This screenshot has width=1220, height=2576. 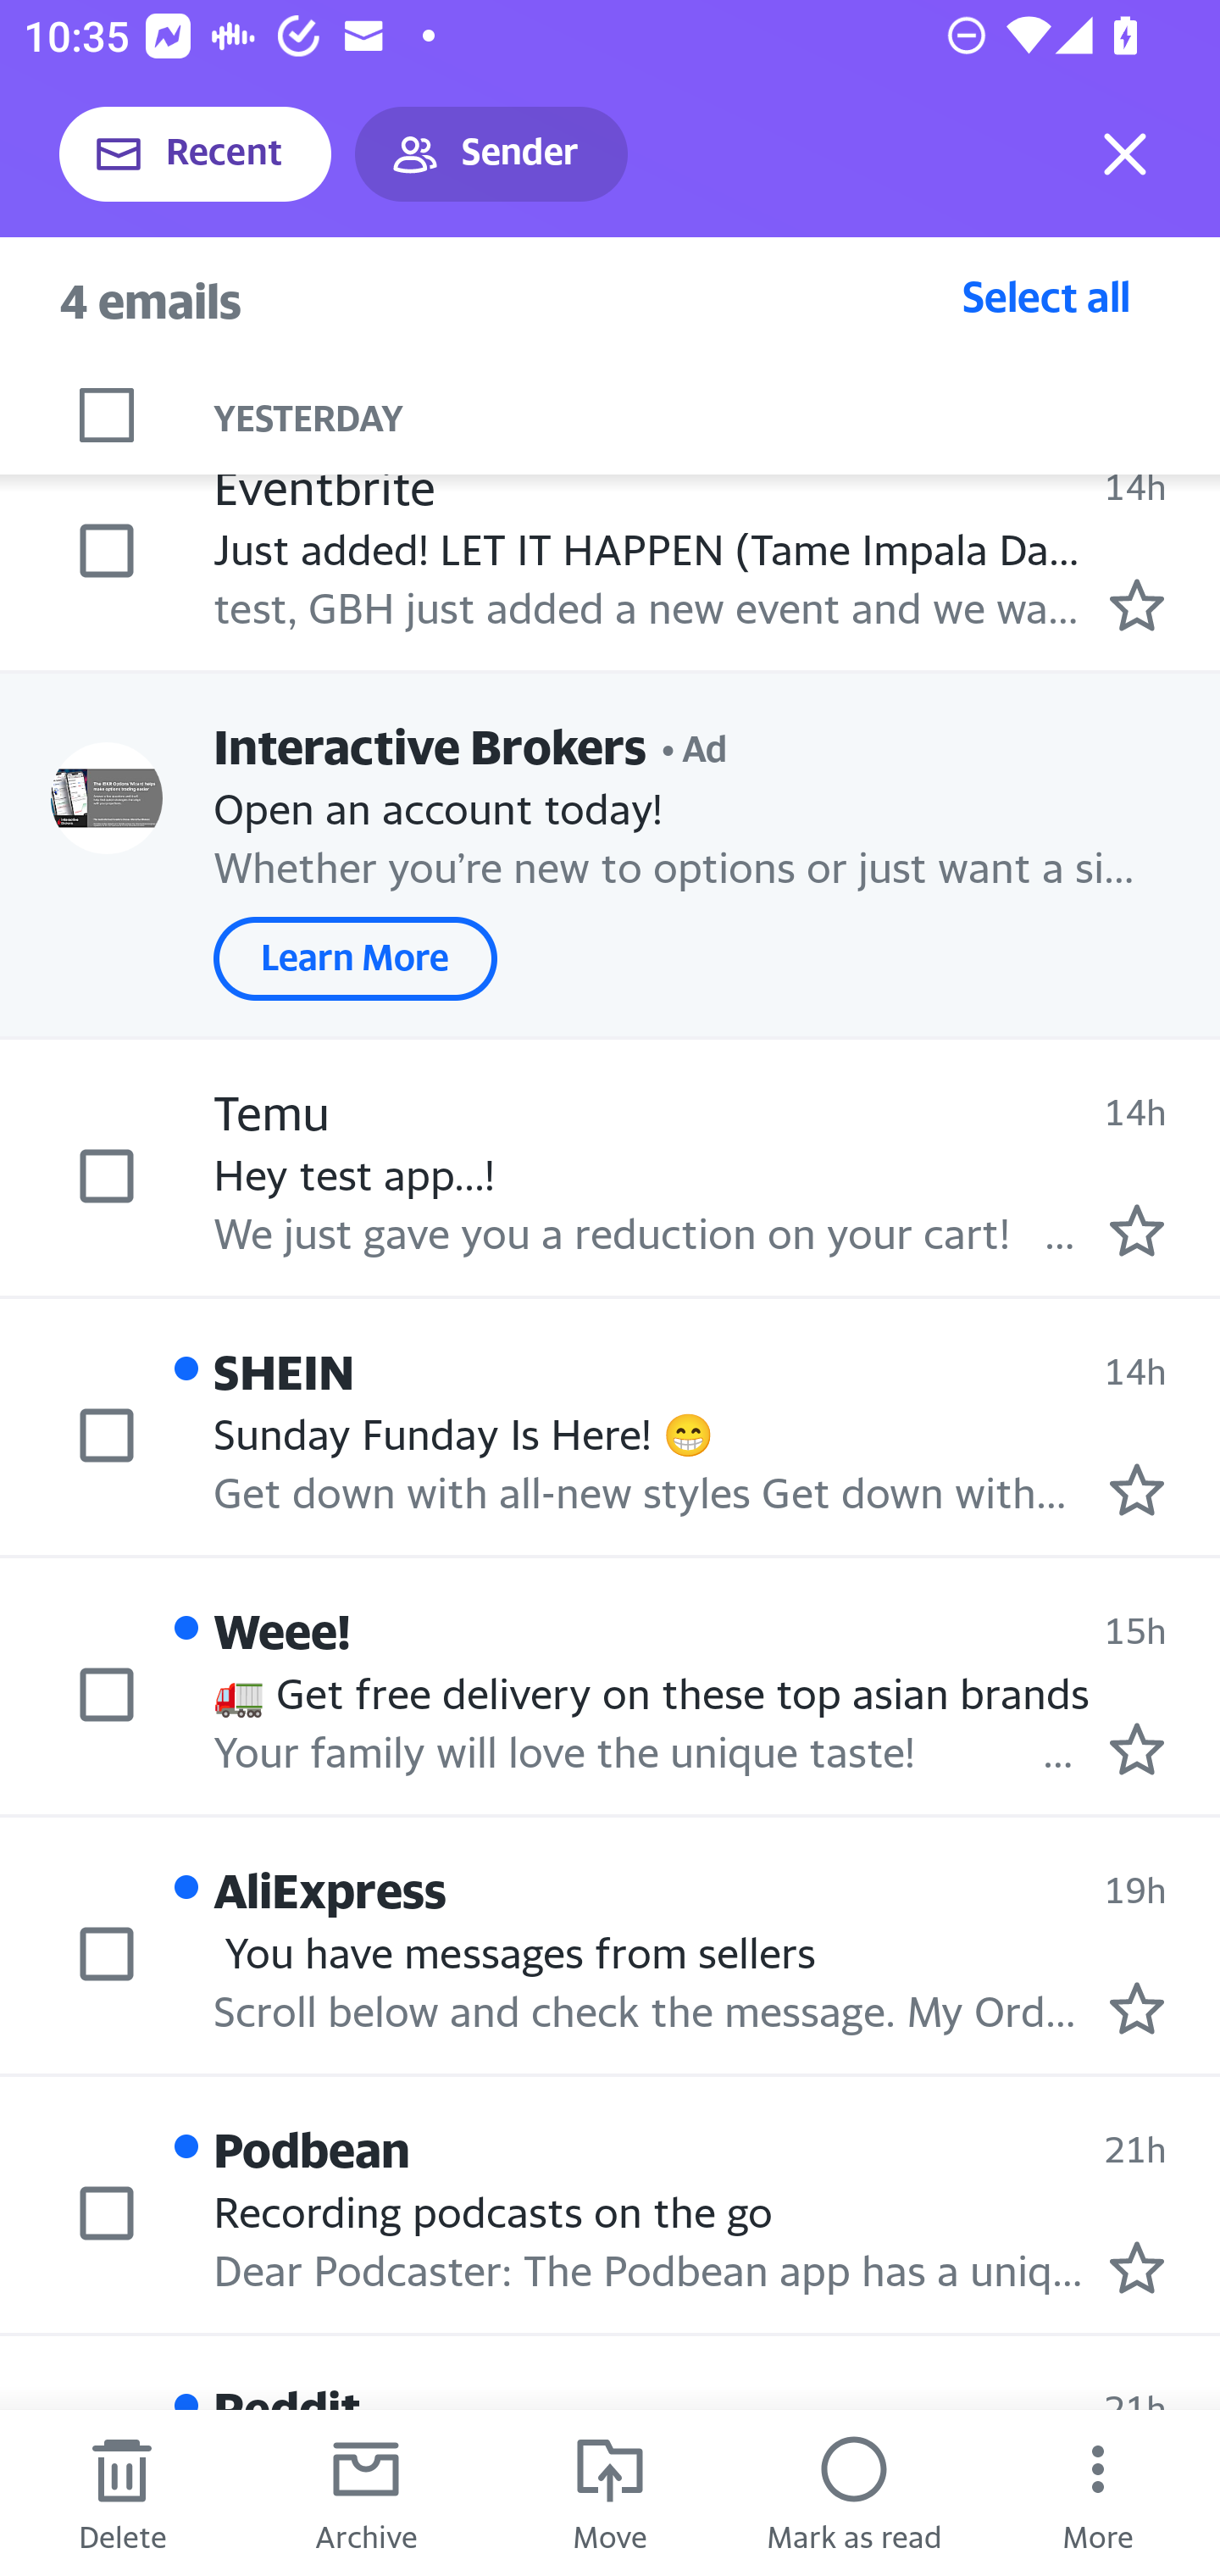 I want to click on Mark as starred., so click(x=1137, y=1747).